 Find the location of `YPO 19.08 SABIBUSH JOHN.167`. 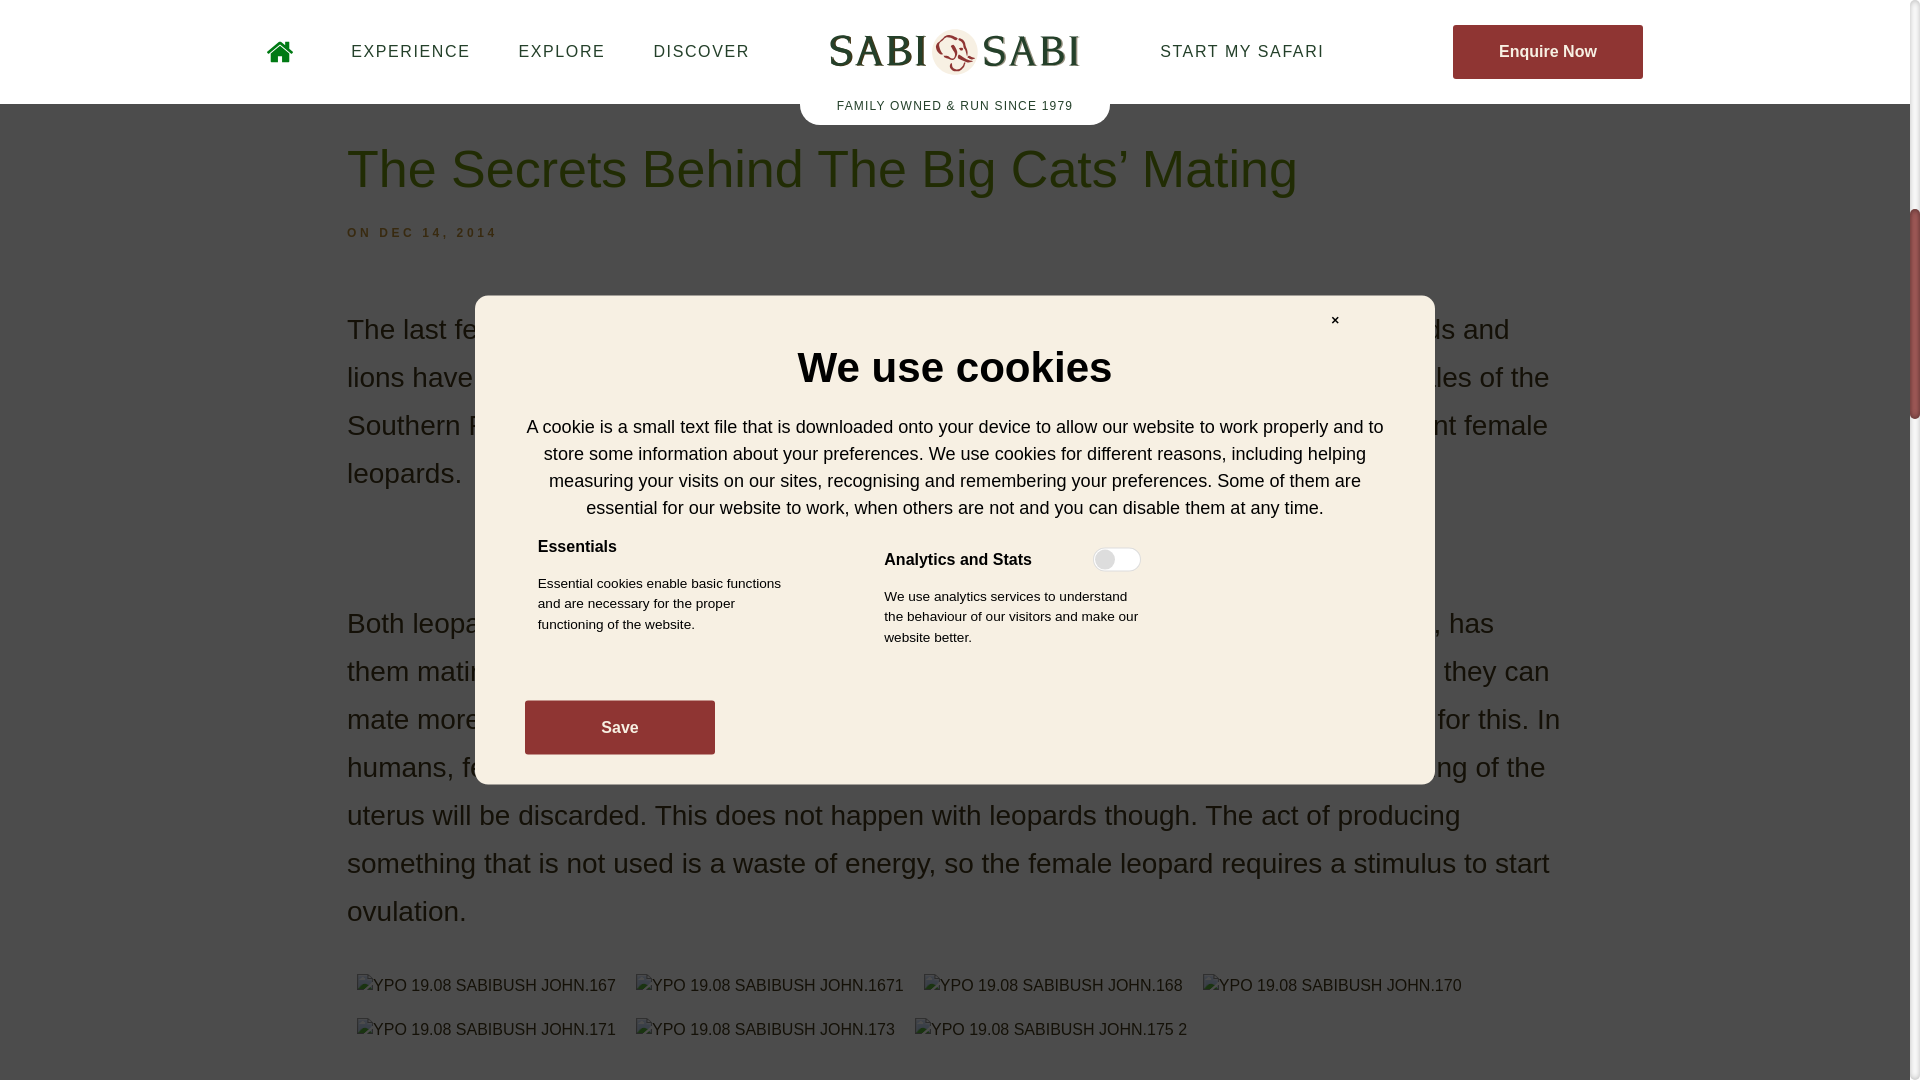

YPO 19.08 SABIBUSH JOHN.167 is located at coordinates (486, 986).